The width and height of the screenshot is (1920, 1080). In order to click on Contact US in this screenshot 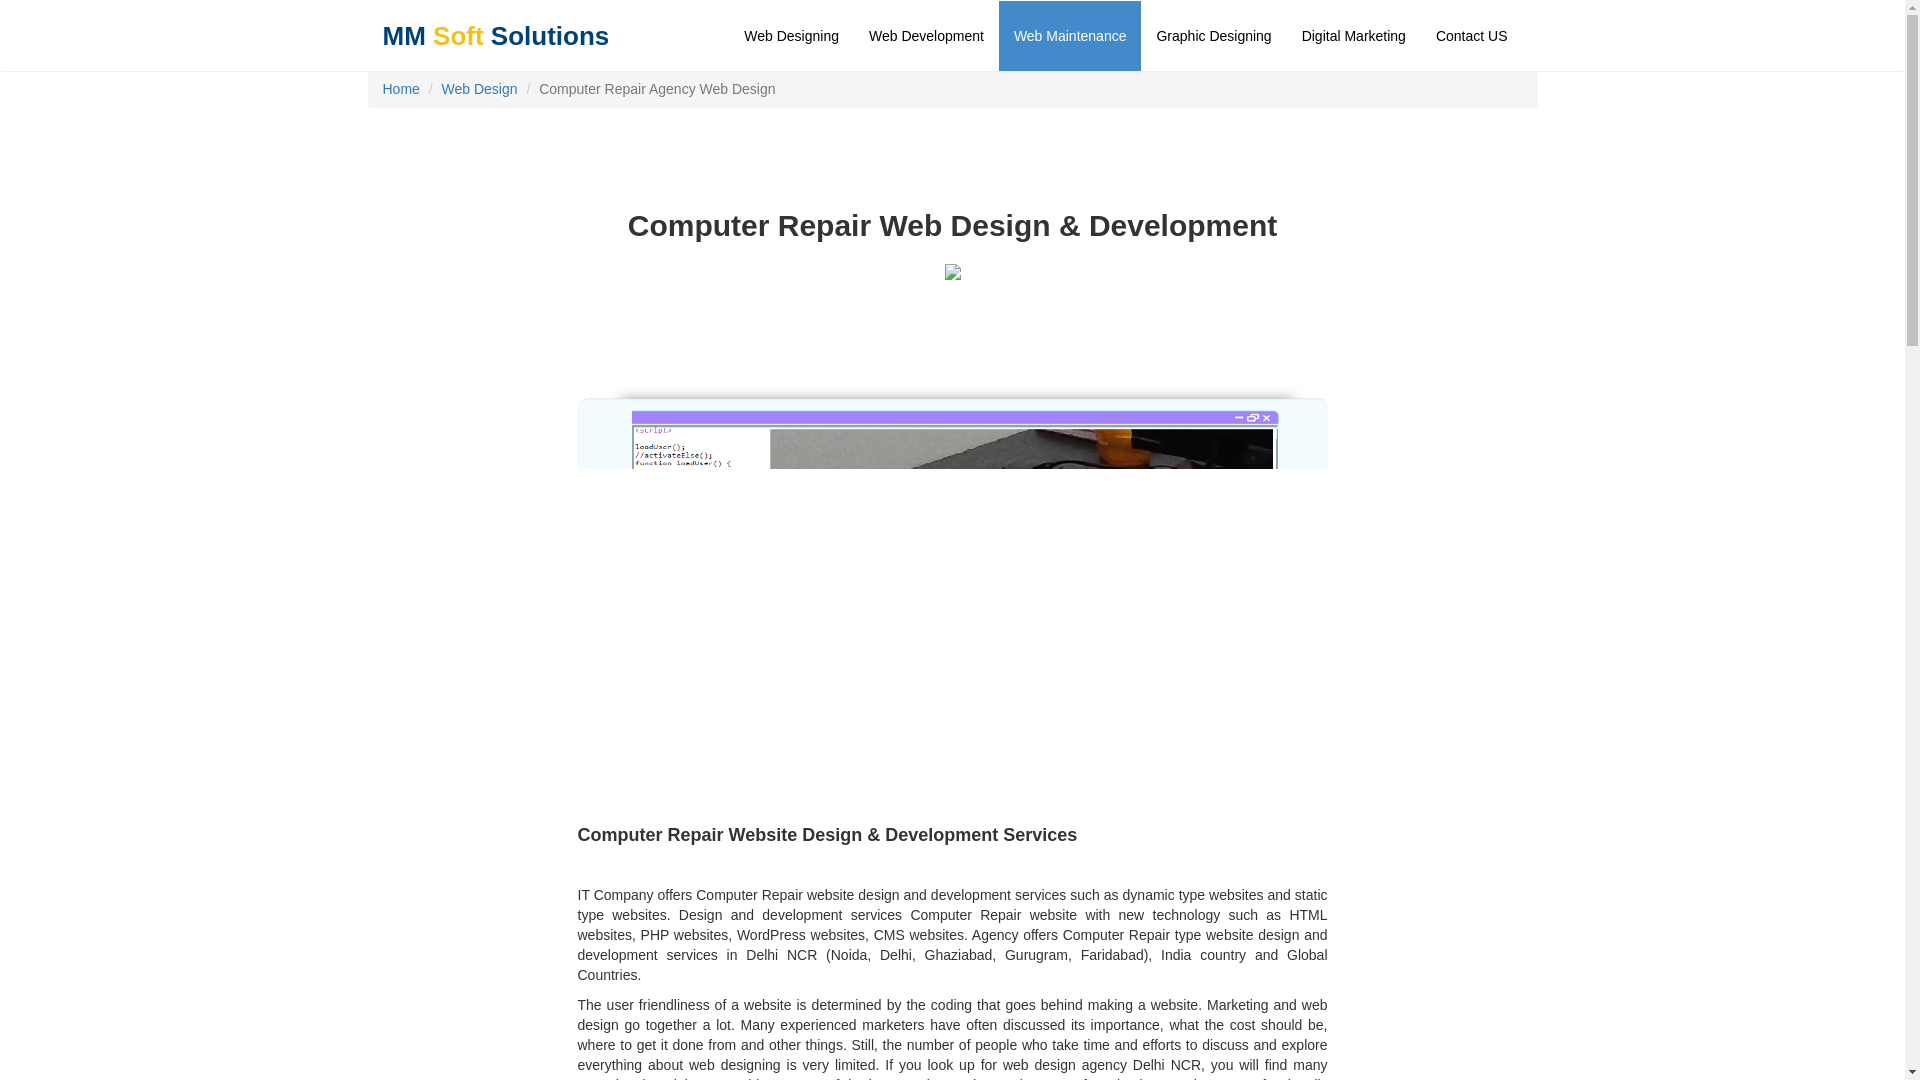, I will do `click(1471, 36)`.